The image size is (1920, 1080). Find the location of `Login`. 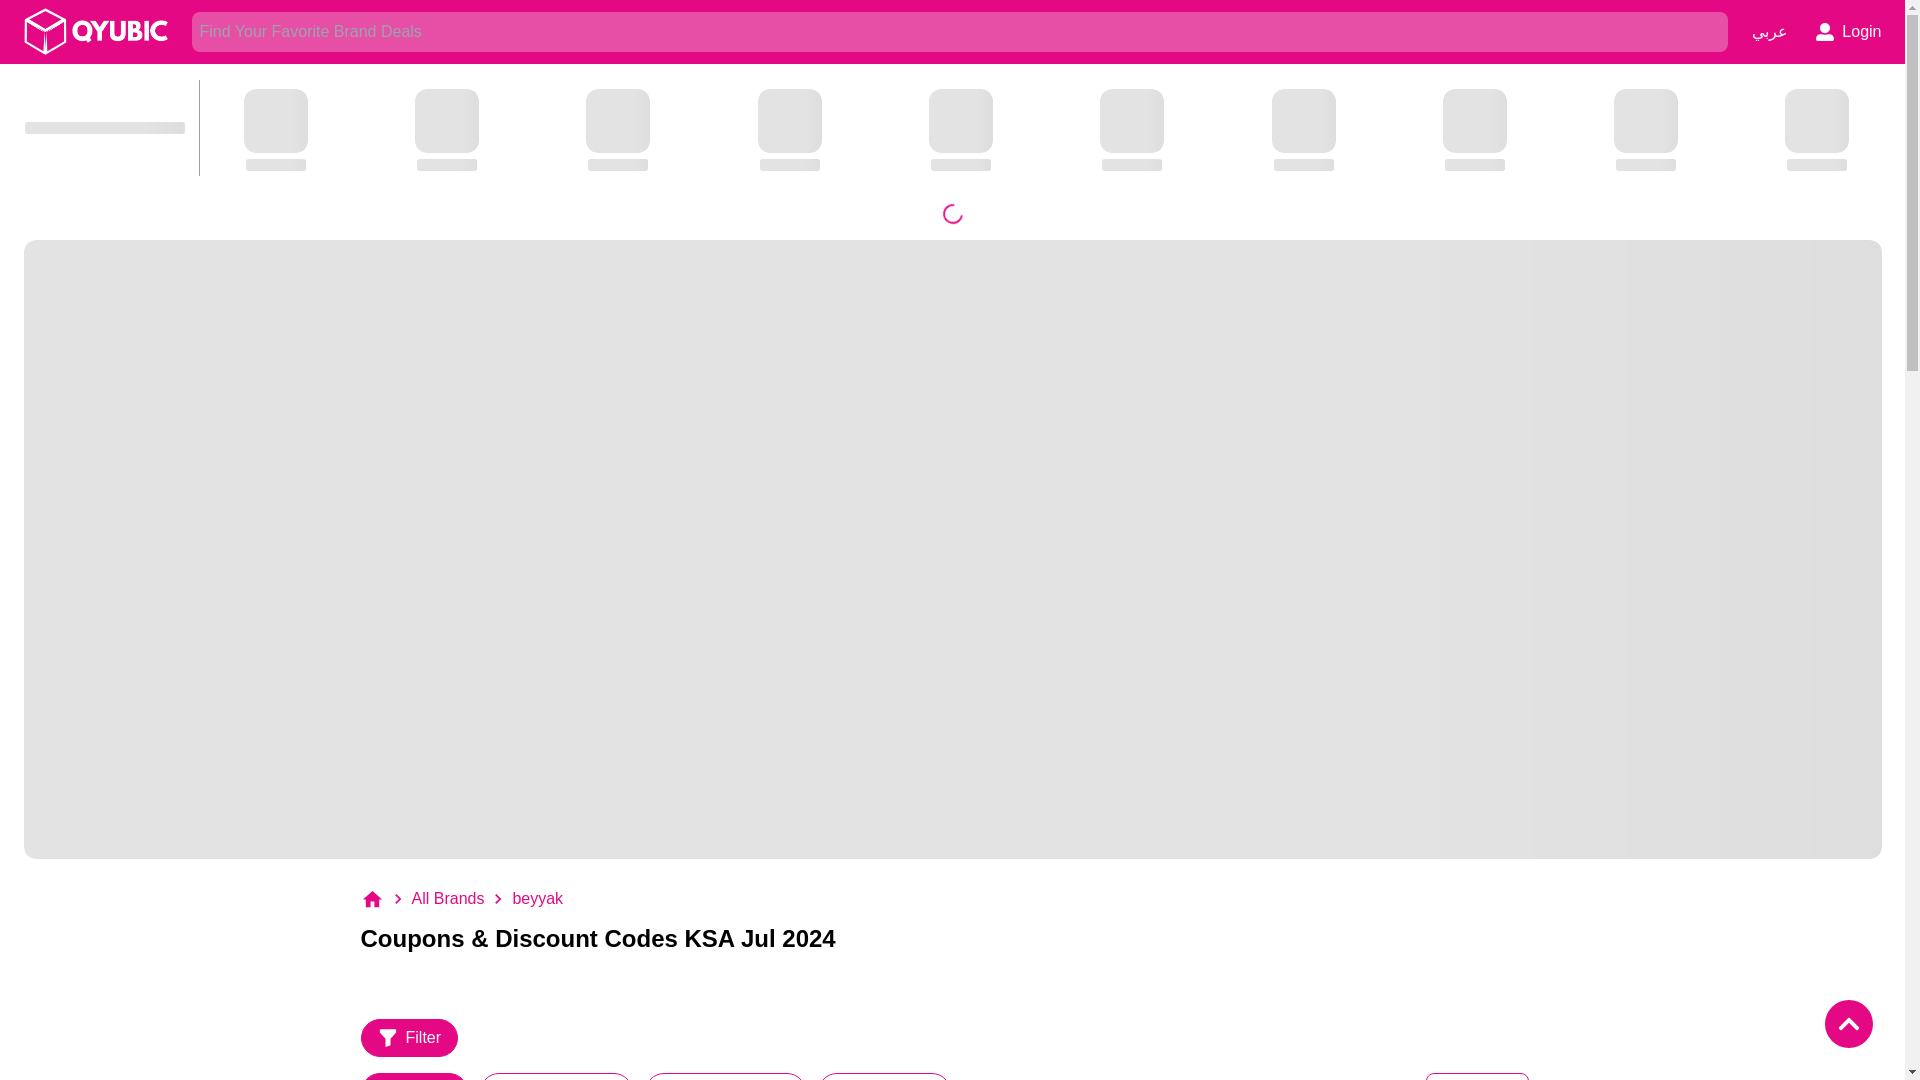

Login is located at coordinates (1848, 32).